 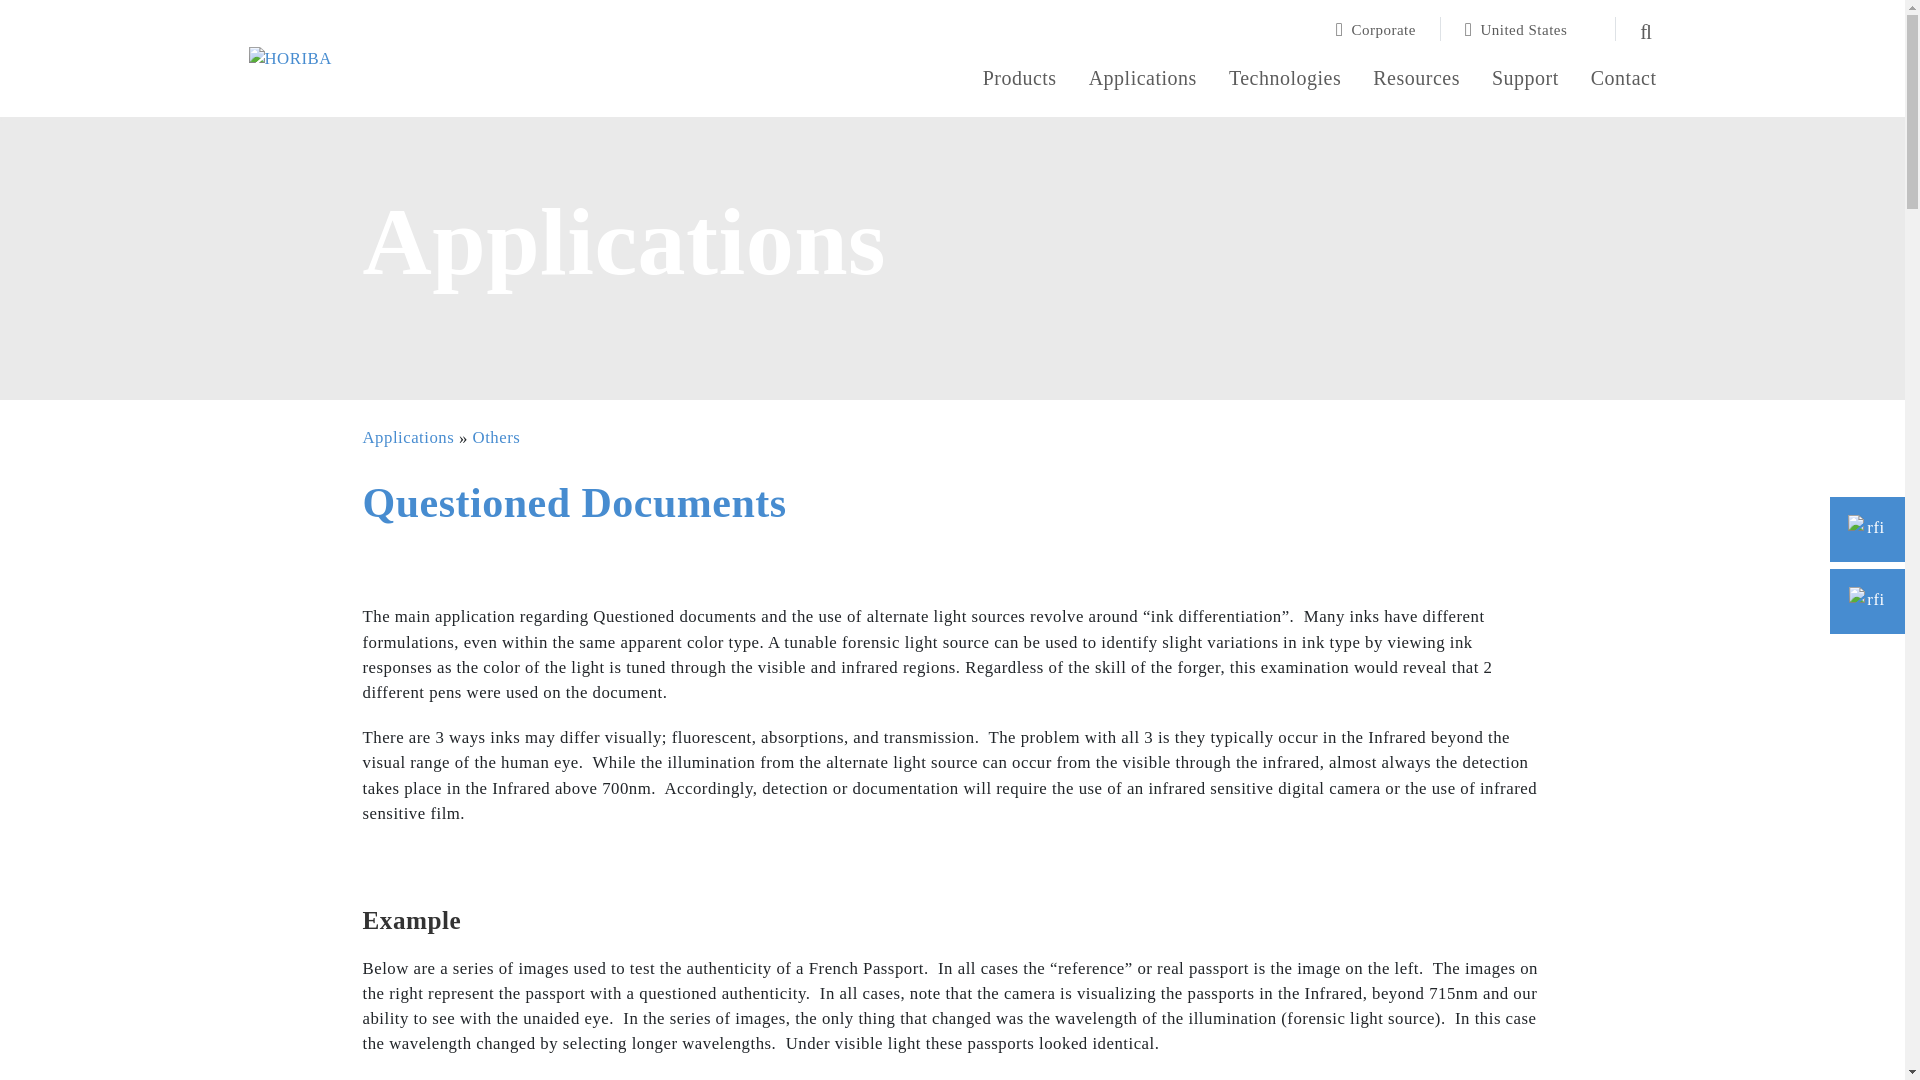 What do you see at coordinates (1142, 81) in the screenshot?
I see `Applications` at bounding box center [1142, 81].